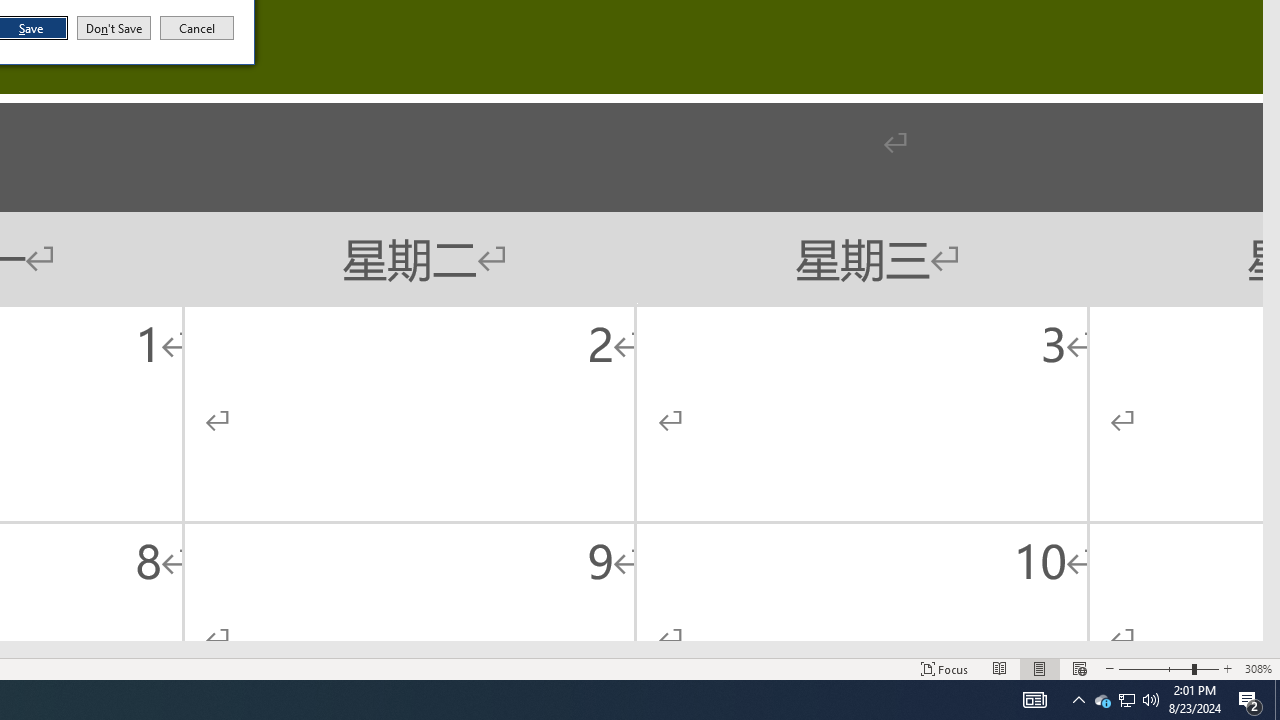 The image size is (1280, 720). I want to click on Zoom In, so click(1227, 668).